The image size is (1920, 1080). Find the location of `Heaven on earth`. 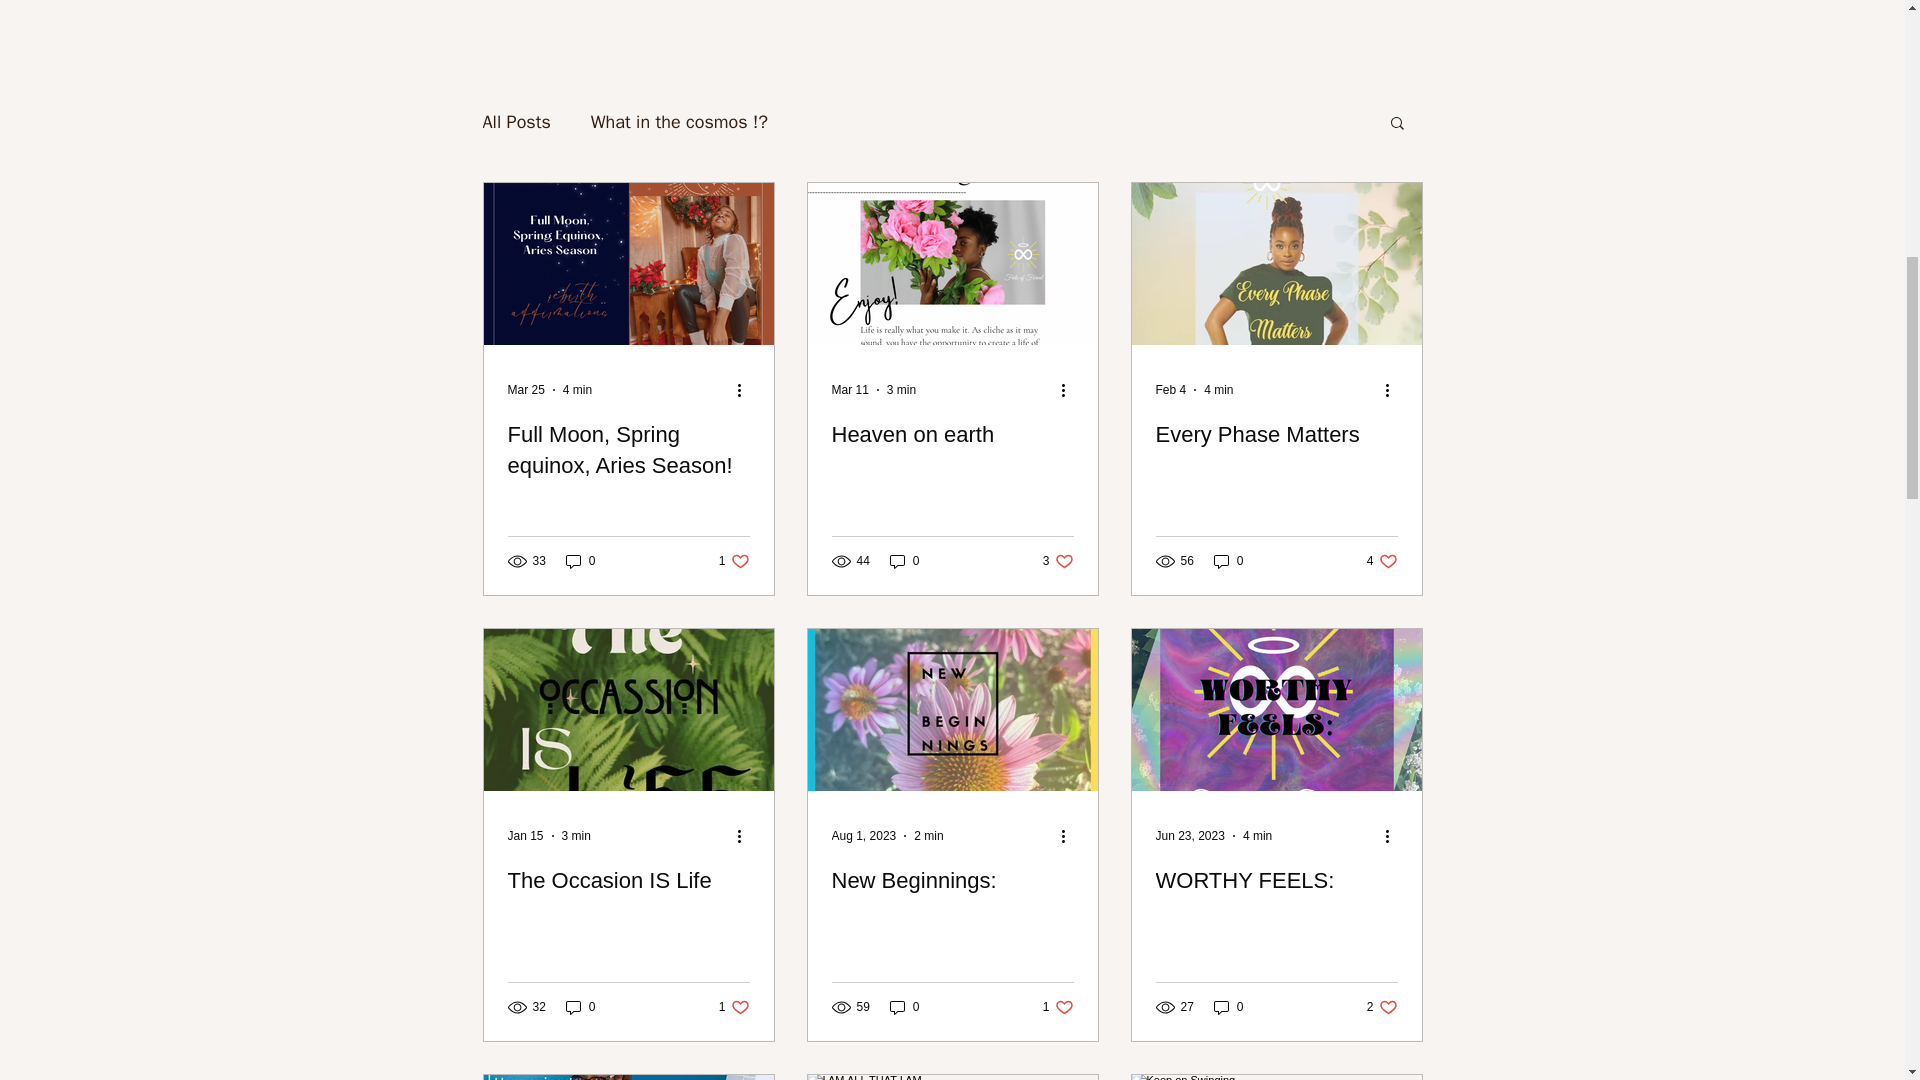

Heaven on earth is located at coordinates (1228, 1007).